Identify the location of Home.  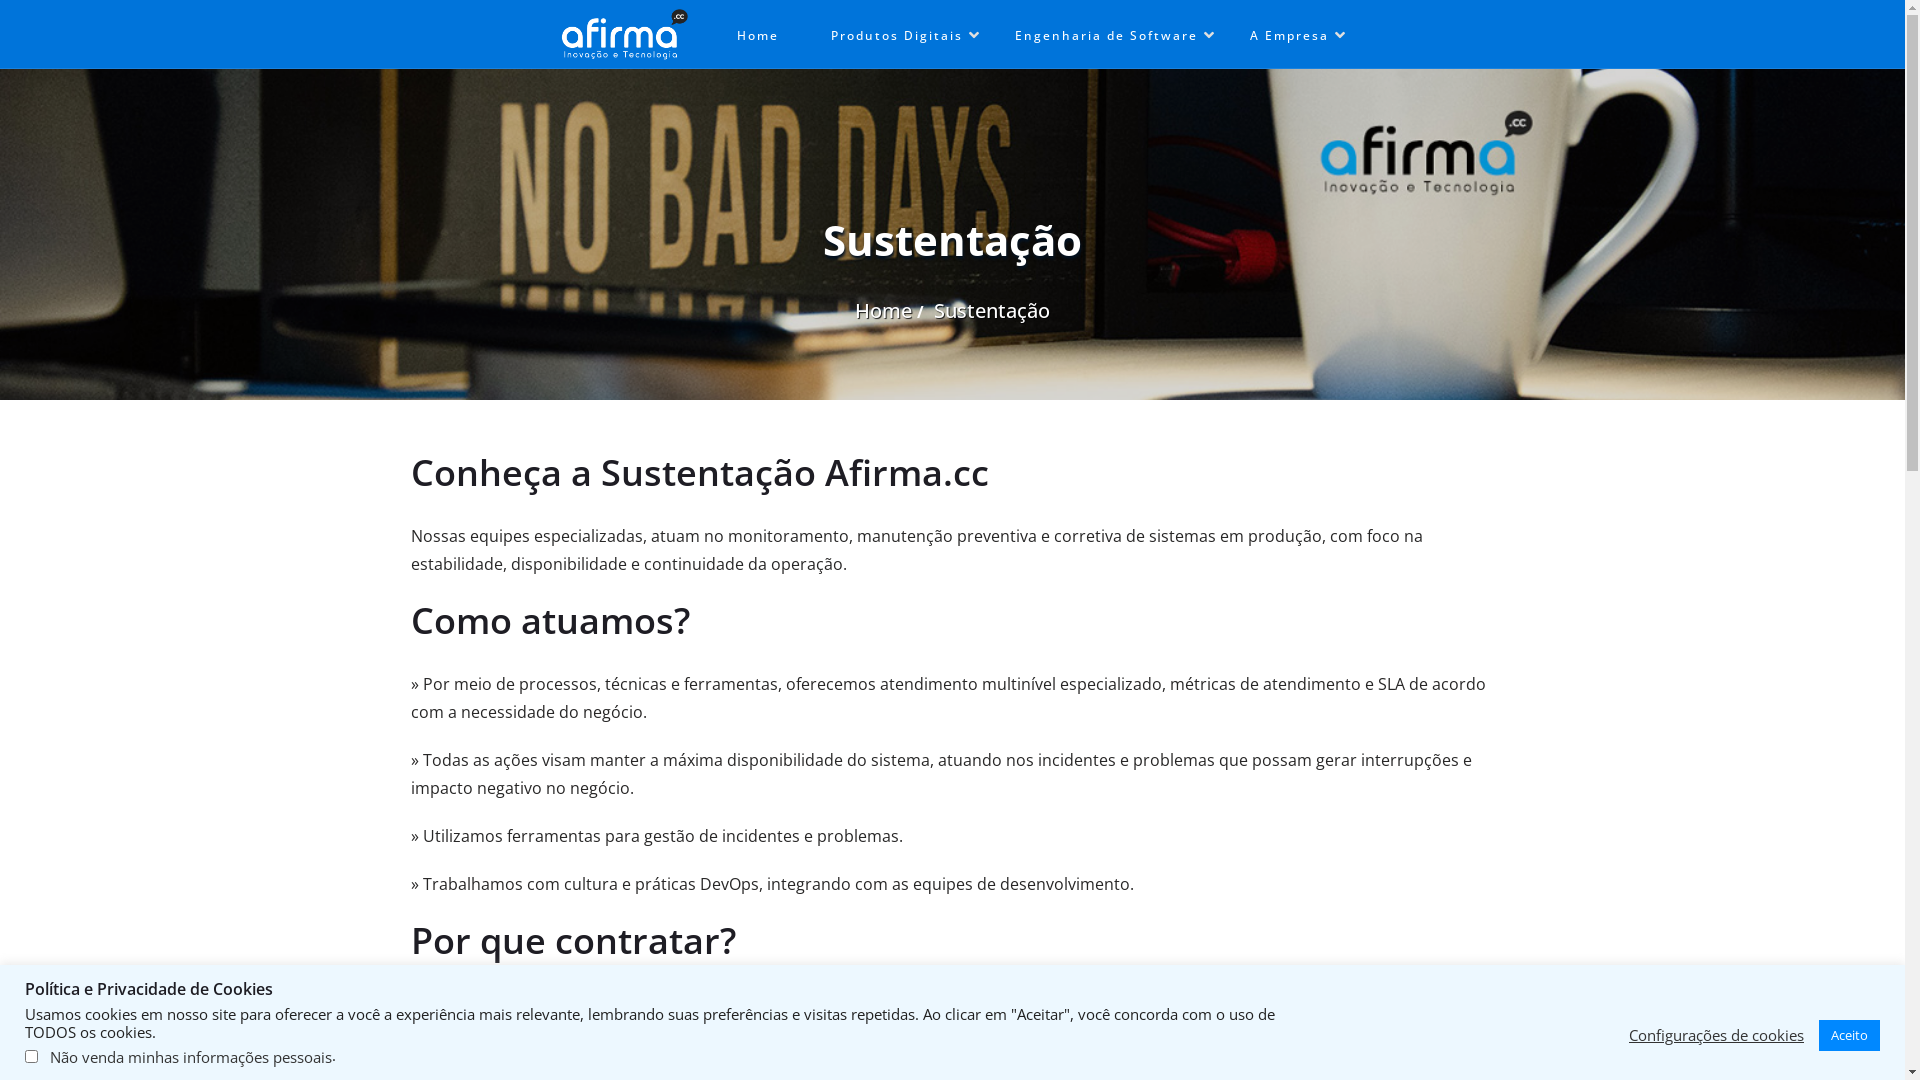
(884, 310).